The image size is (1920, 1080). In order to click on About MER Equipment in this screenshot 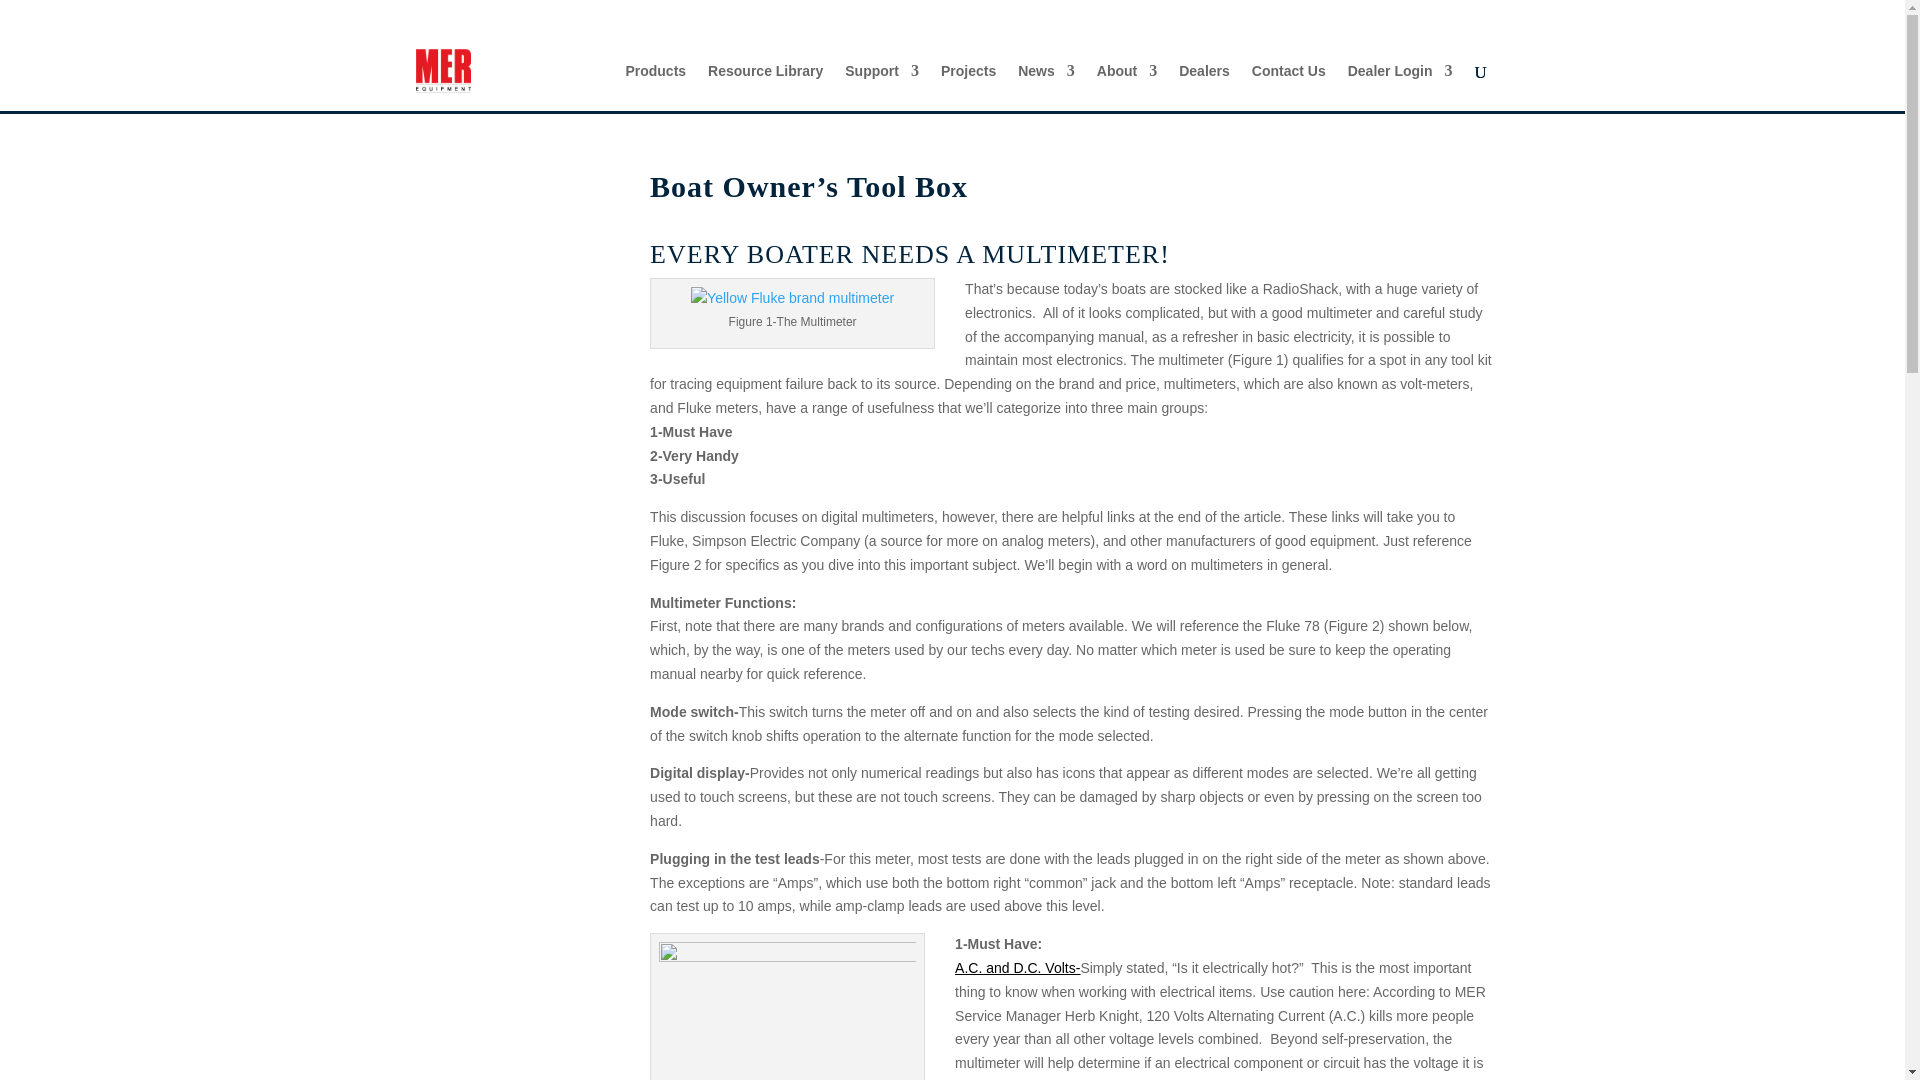, I will do `click(1126, 87)`.